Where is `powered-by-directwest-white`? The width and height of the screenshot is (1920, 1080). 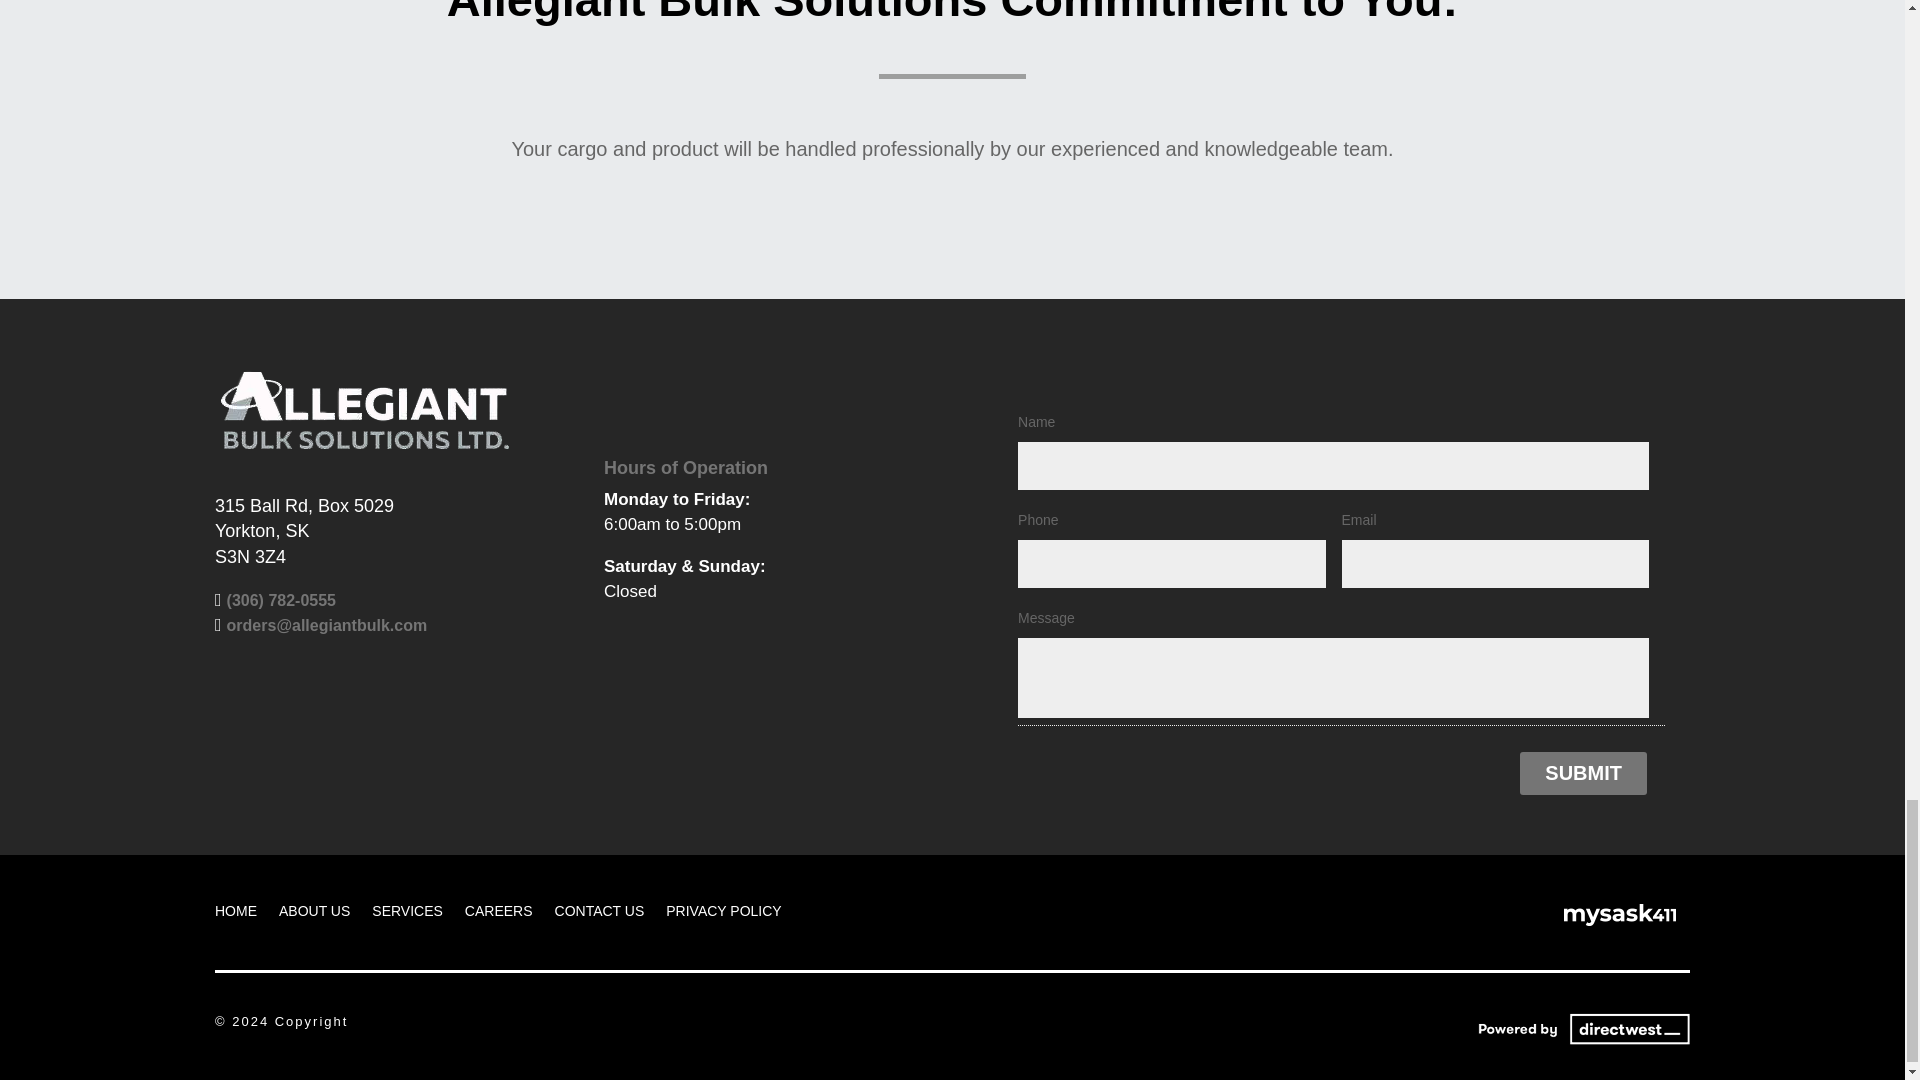 powered-by-directwest-white is located at coordinates (1576, 1027).